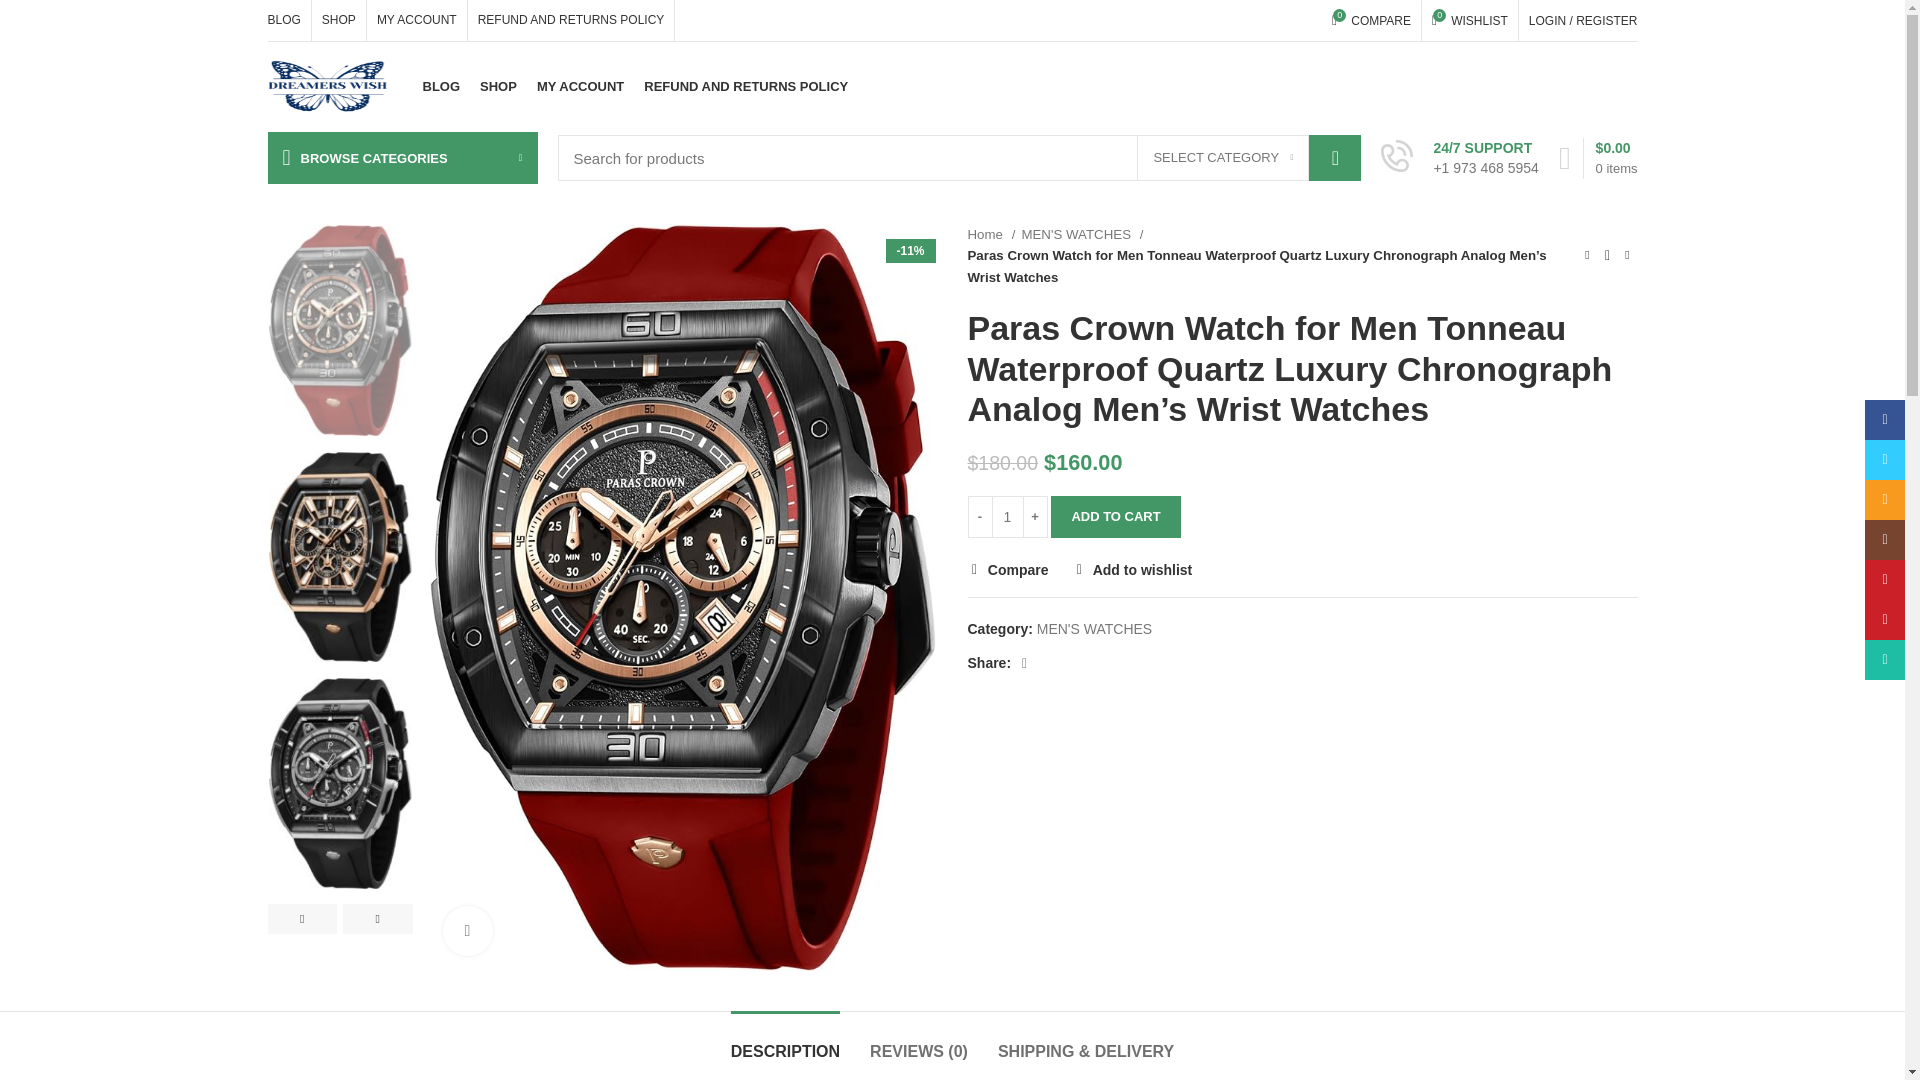 Image resolution: width=1920 pixels, height=1080 pixels. Describe the element at coordinates (441, 86) in the screenshot. I see `BLOG` at that location.